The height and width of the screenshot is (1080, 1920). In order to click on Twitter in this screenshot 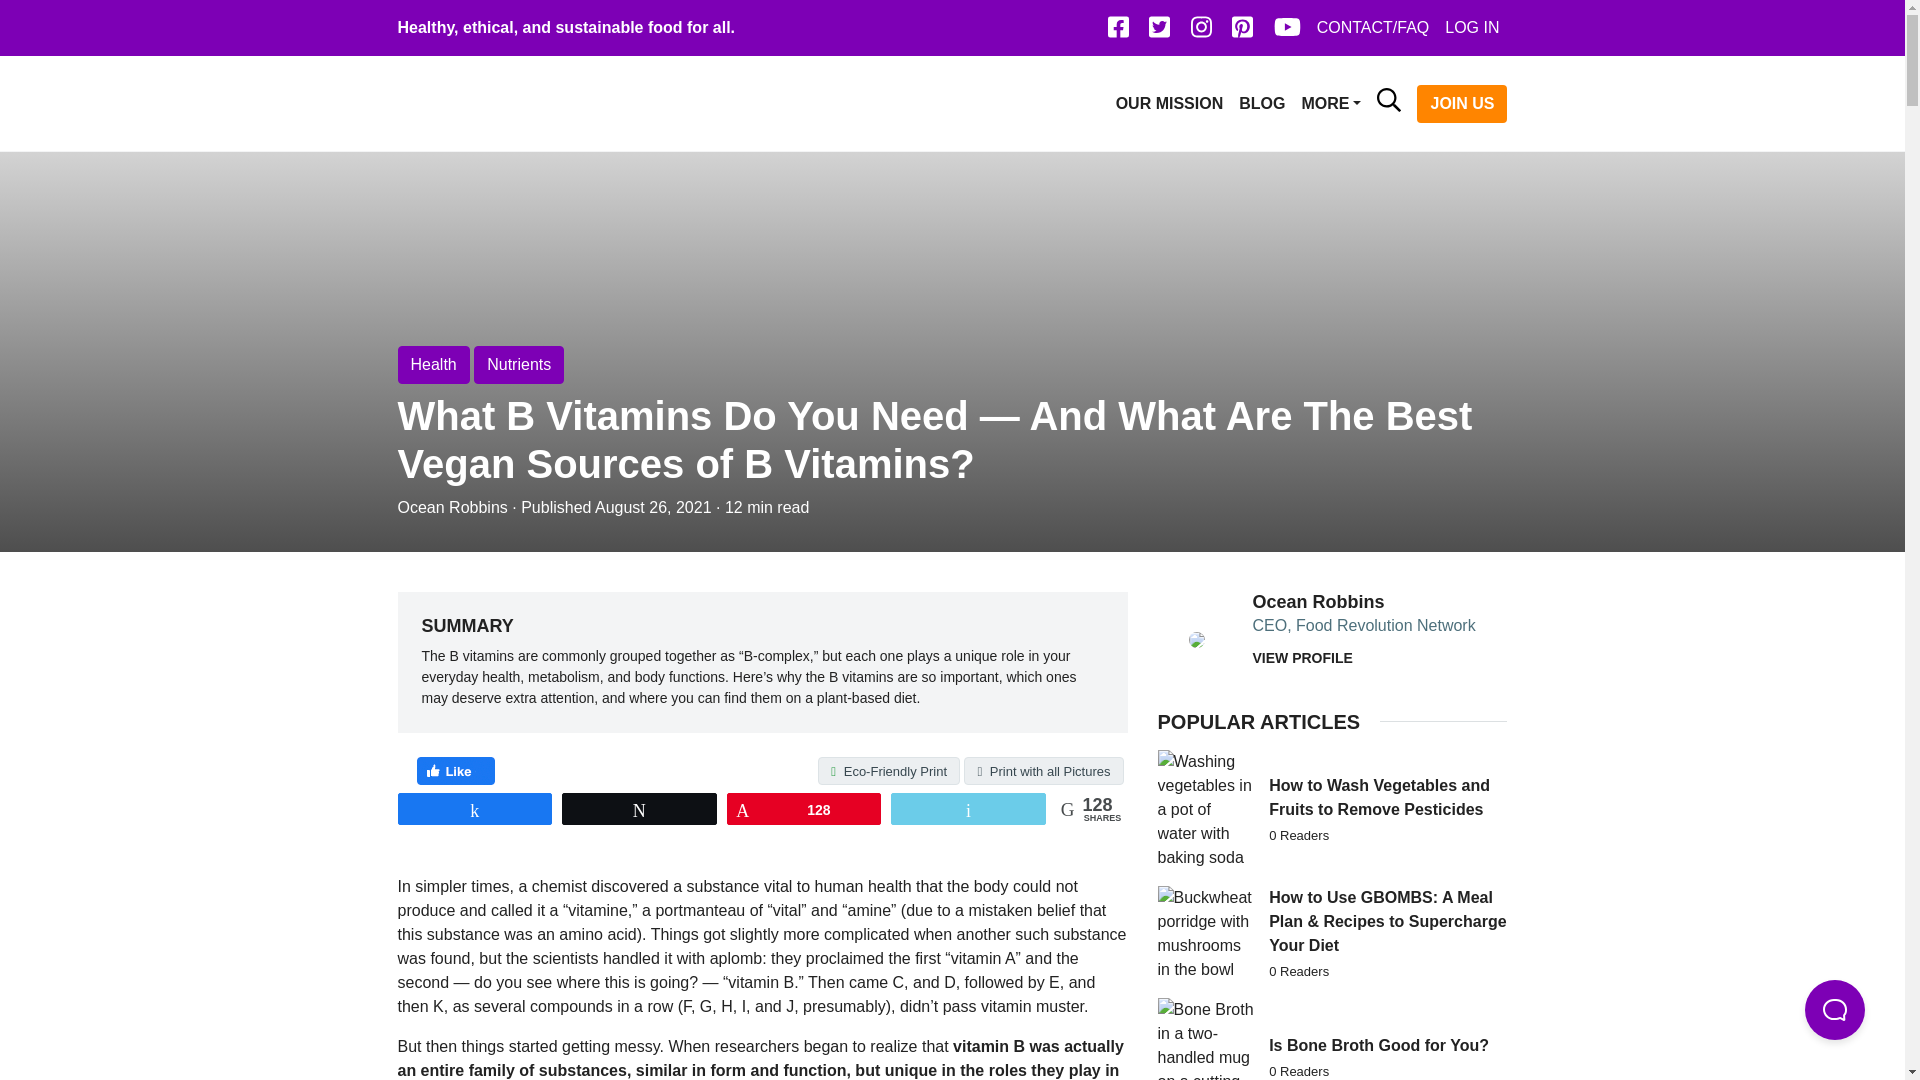, I will do `click(1159, 32)`.